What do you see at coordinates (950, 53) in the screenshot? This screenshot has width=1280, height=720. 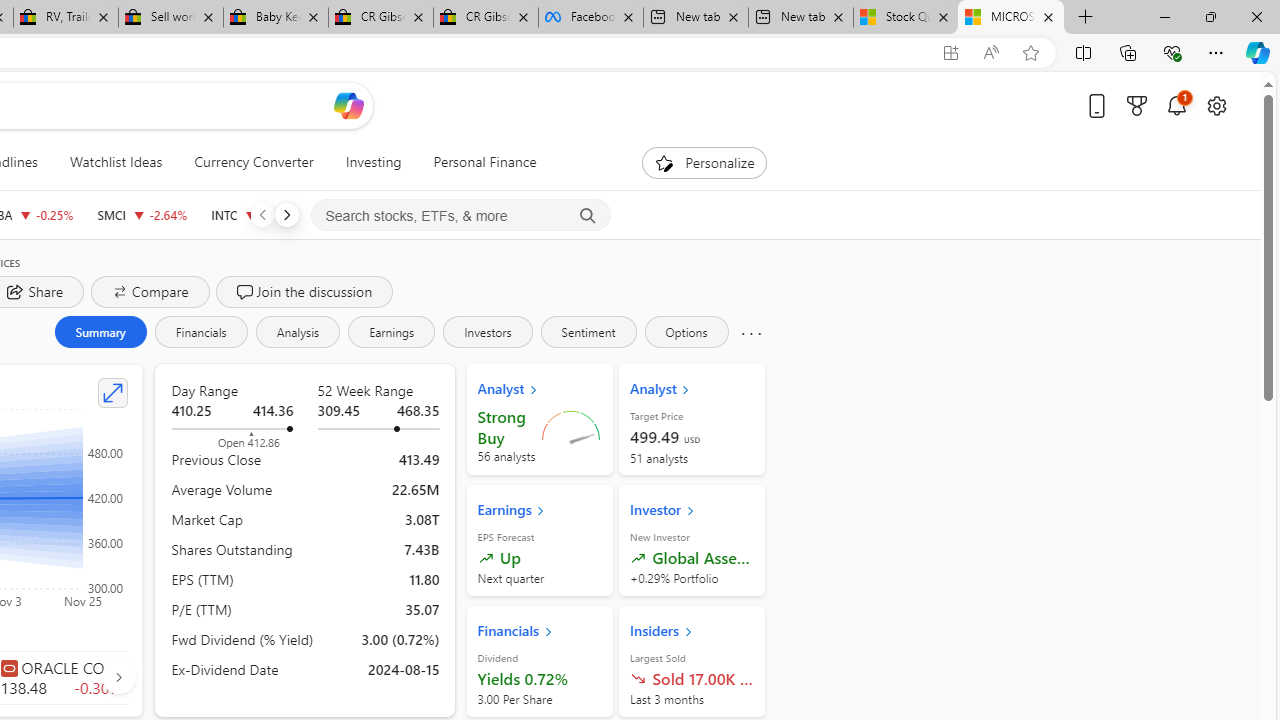 I see `App available. Install Start Money` at bounding box center [950, 53].